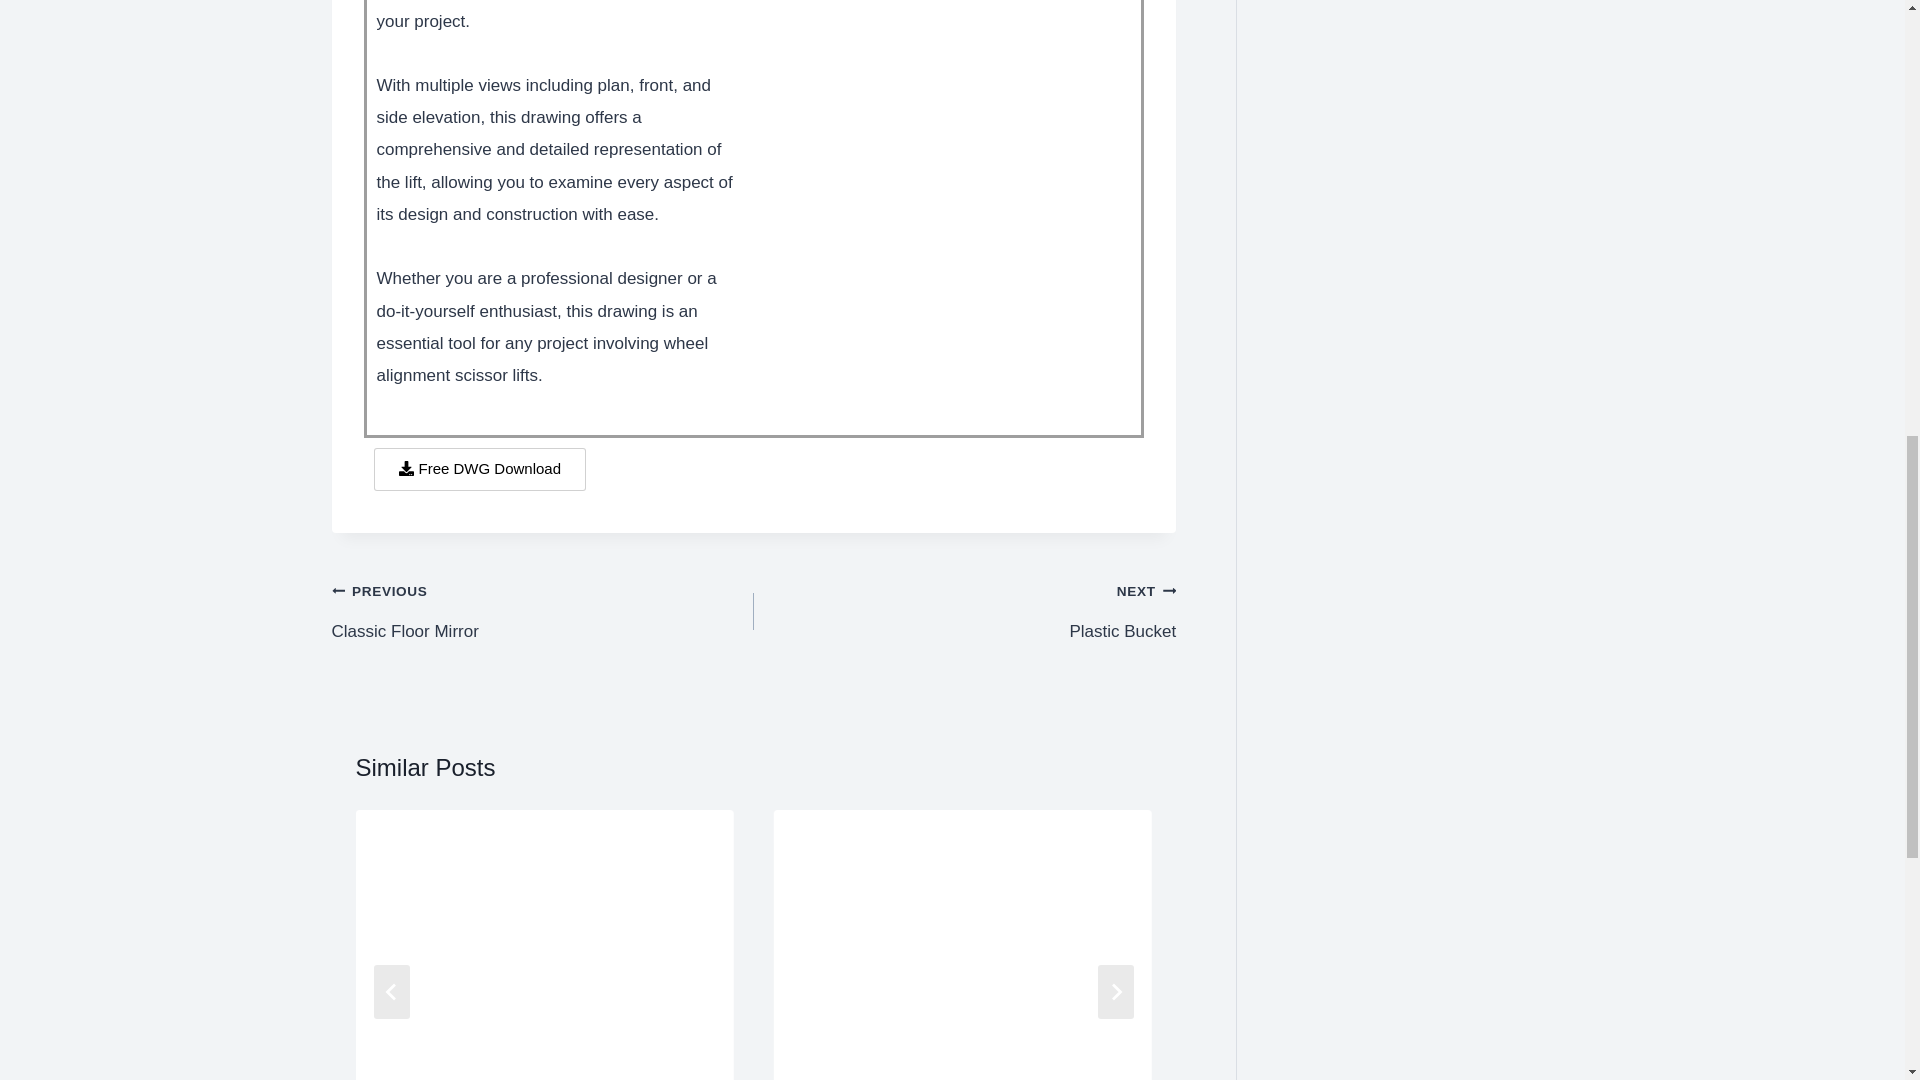 This screenshot has width=1920, height=1080. Describe the element at coordinates (964, 611) in the screenshot. I see `Free DWG Download` at that location.